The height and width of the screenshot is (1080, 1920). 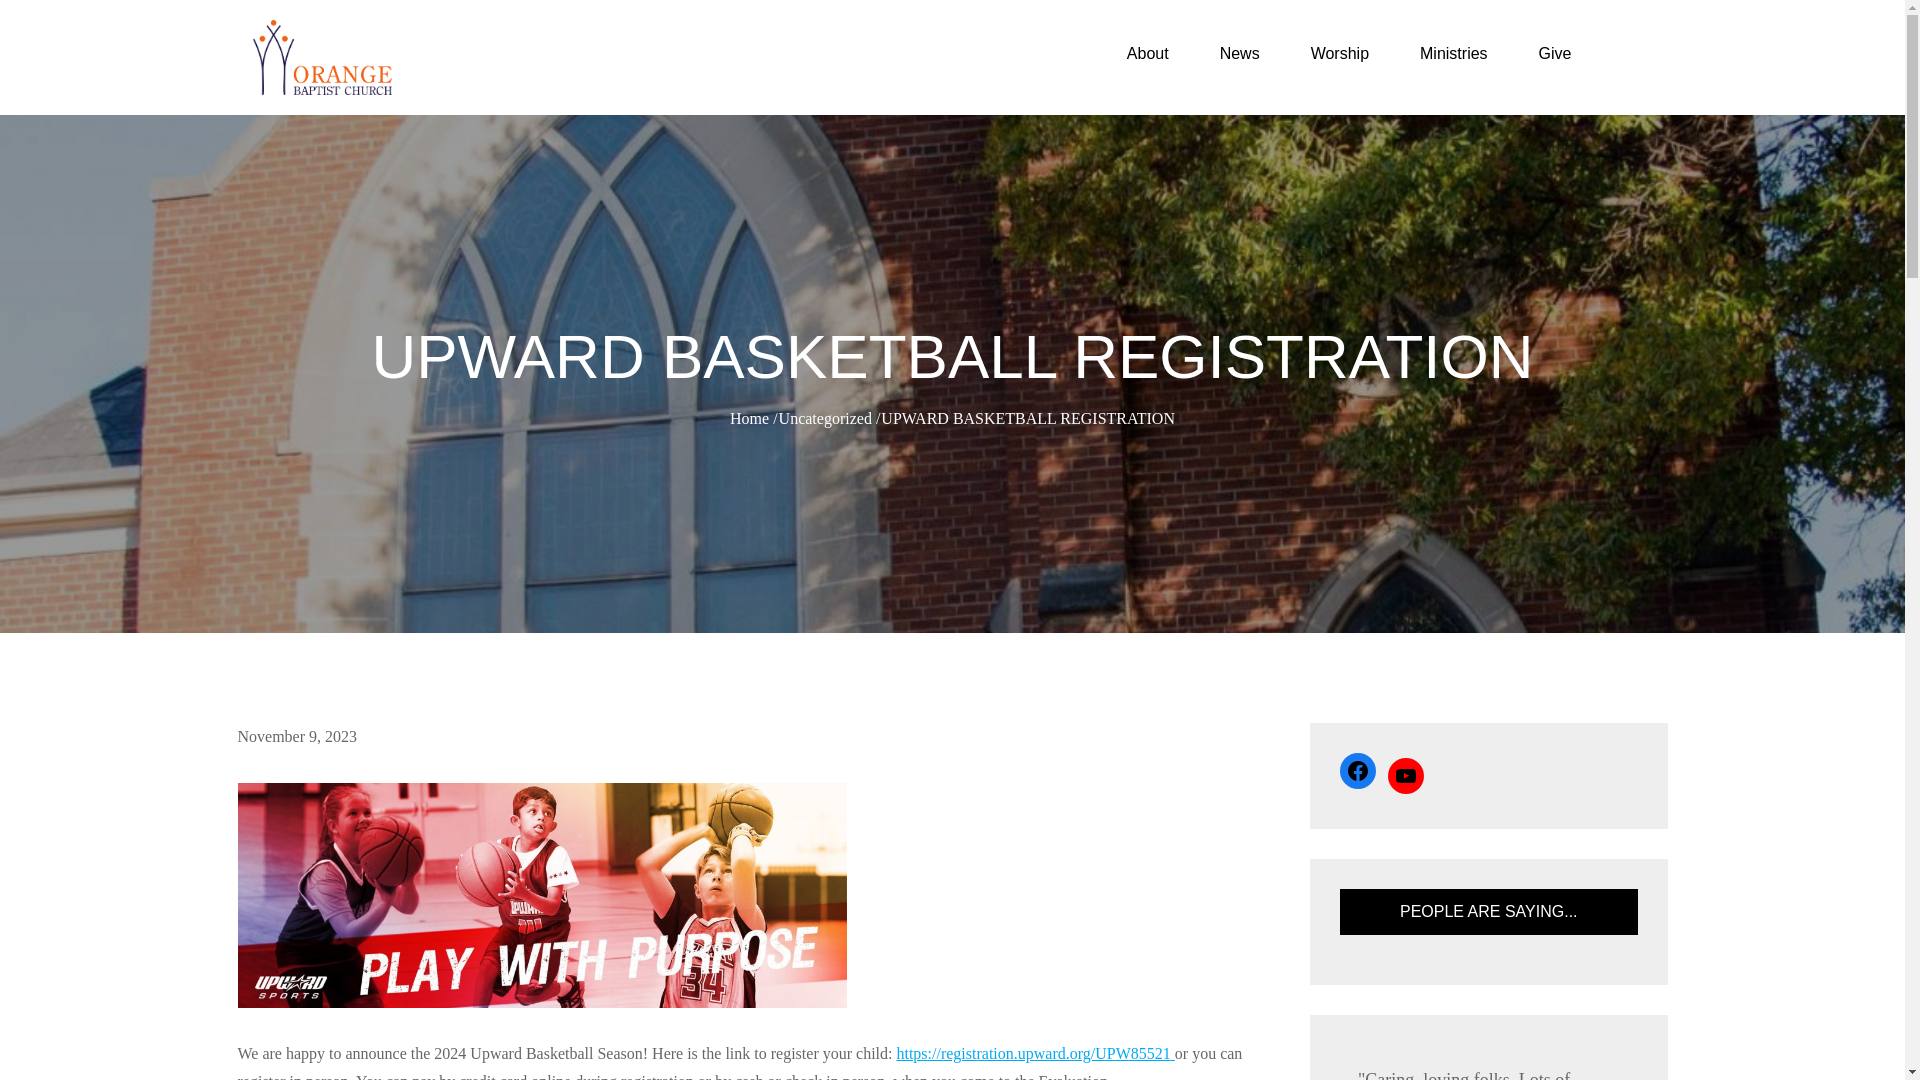 I want to click on November 9, 2023, so click(x=298, y=736).